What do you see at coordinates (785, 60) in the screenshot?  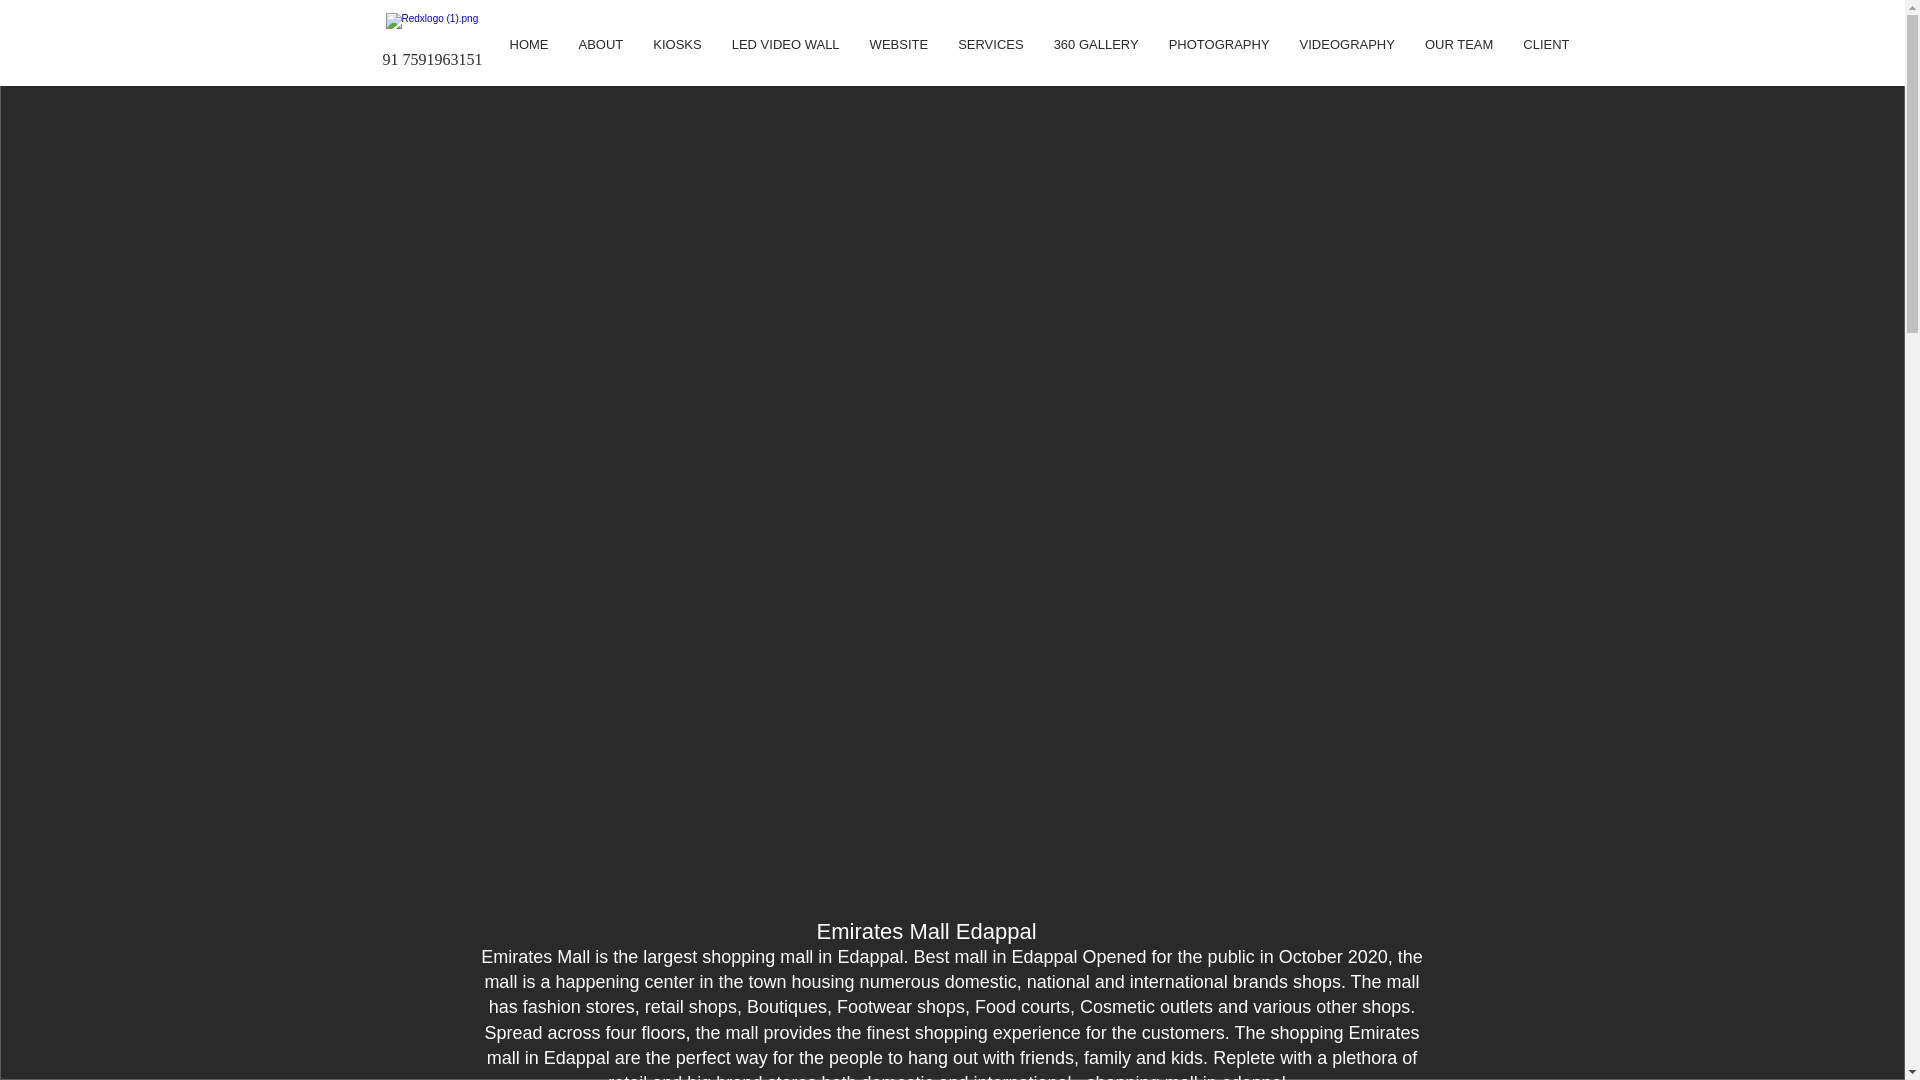 I see `LED VIDEO WALL` at bounding box center [785, 60].